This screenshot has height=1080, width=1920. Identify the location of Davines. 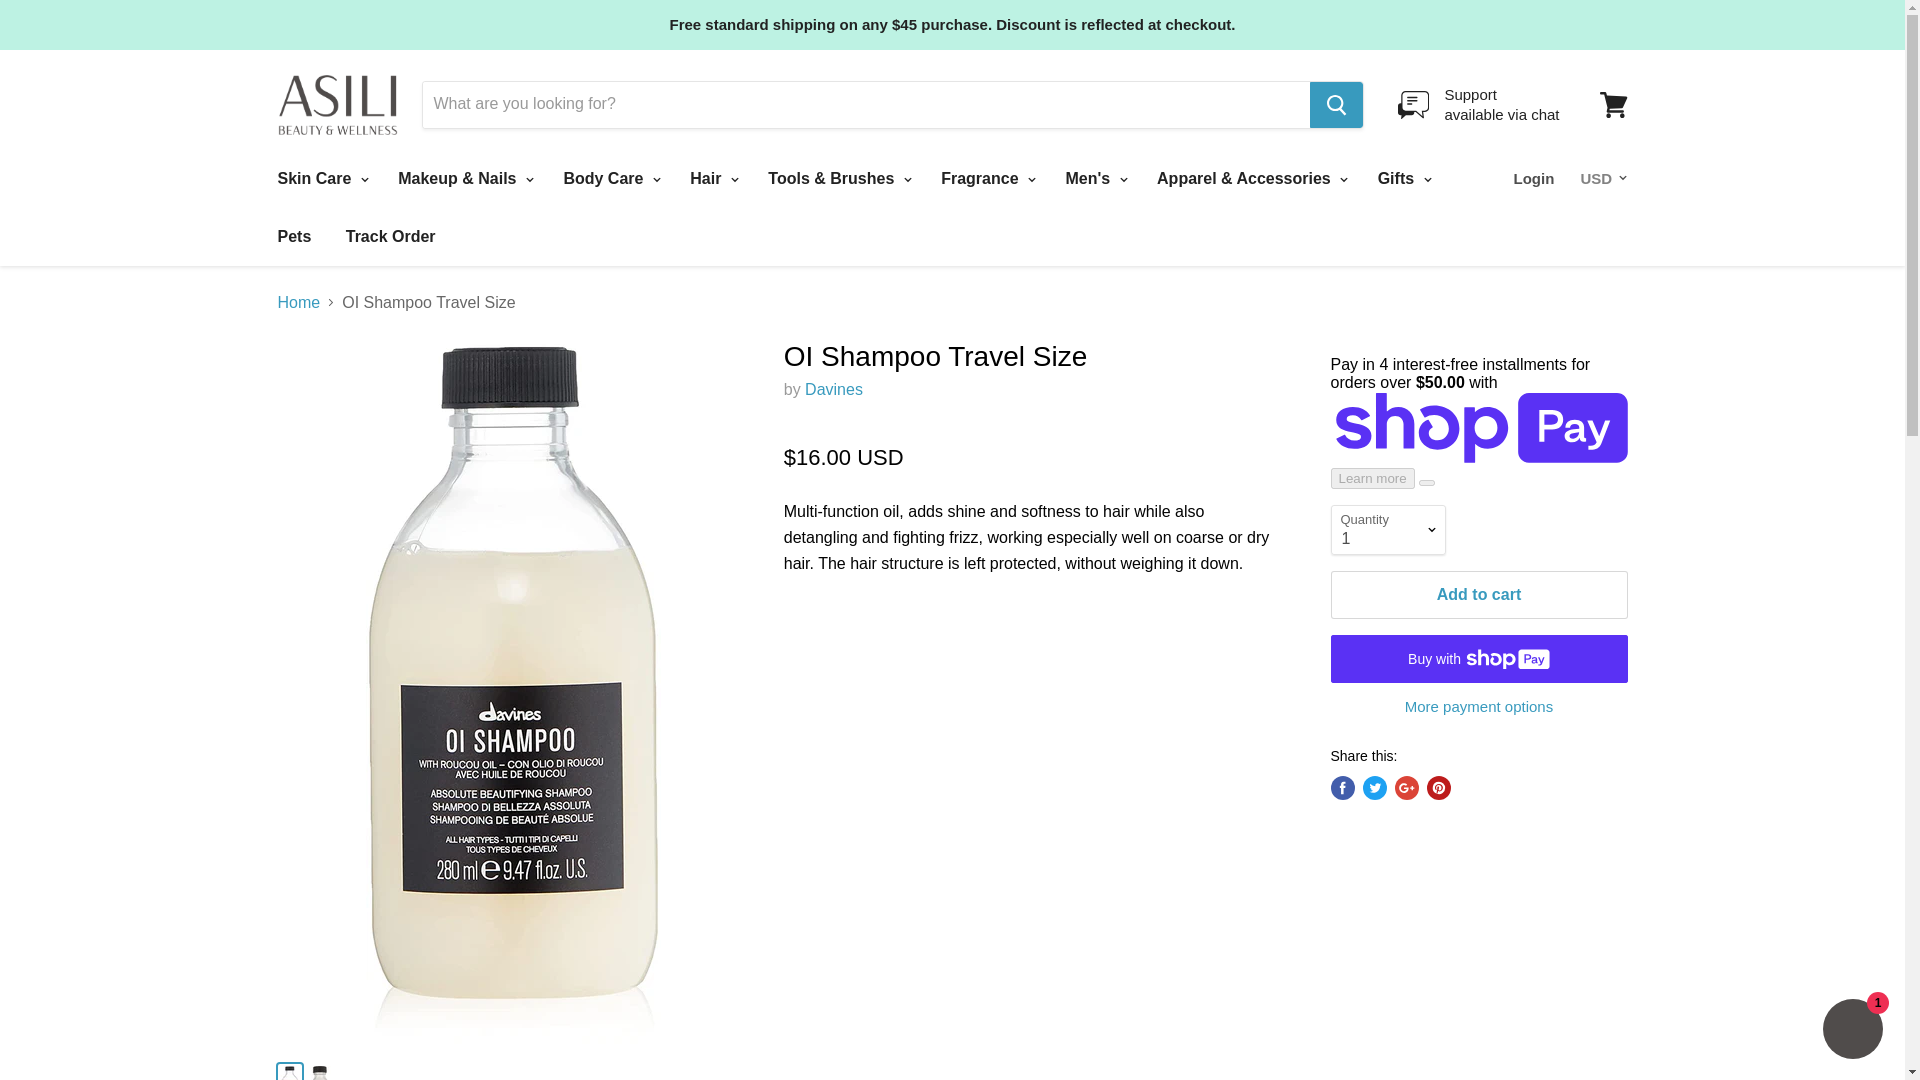
(1478, 104).